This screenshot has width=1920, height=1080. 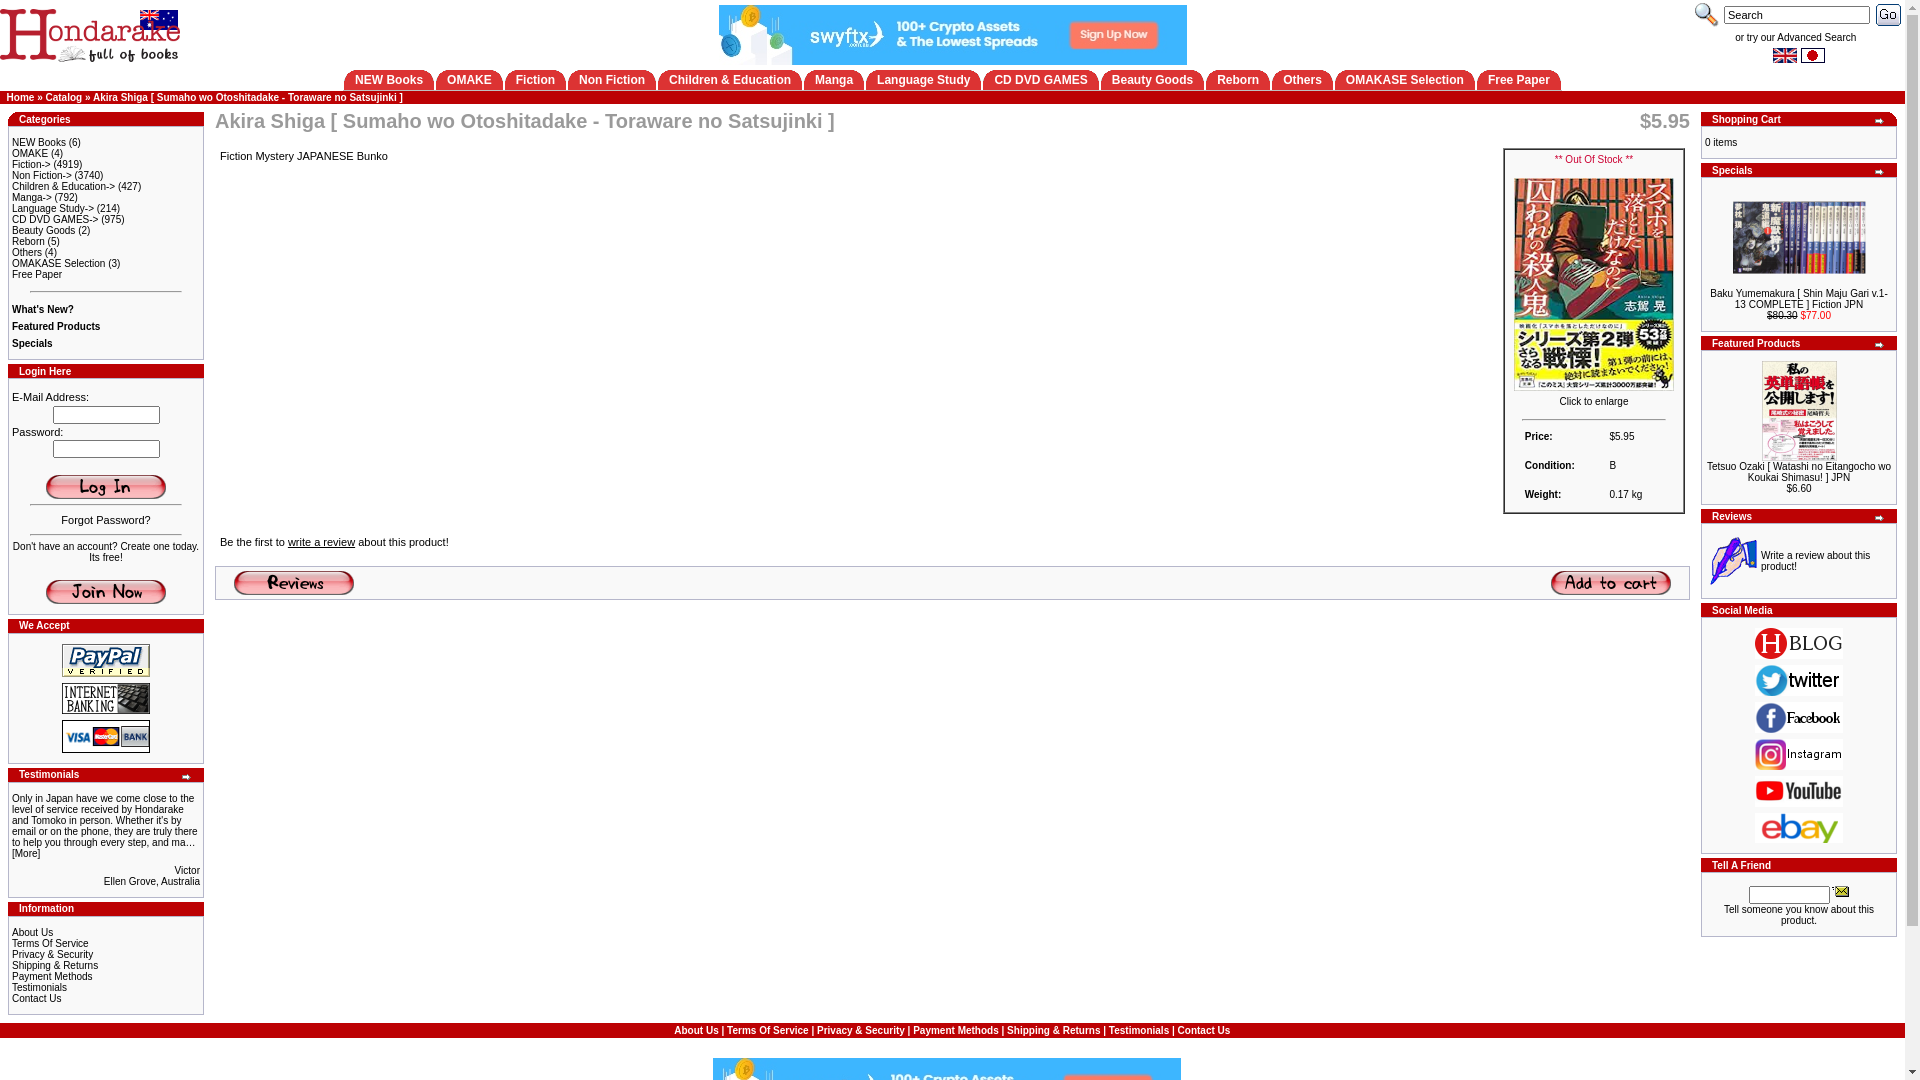 What do you see at coordinates (32, 932) in the screenshot?
I see `About Us` at bounding box center [32, 932].